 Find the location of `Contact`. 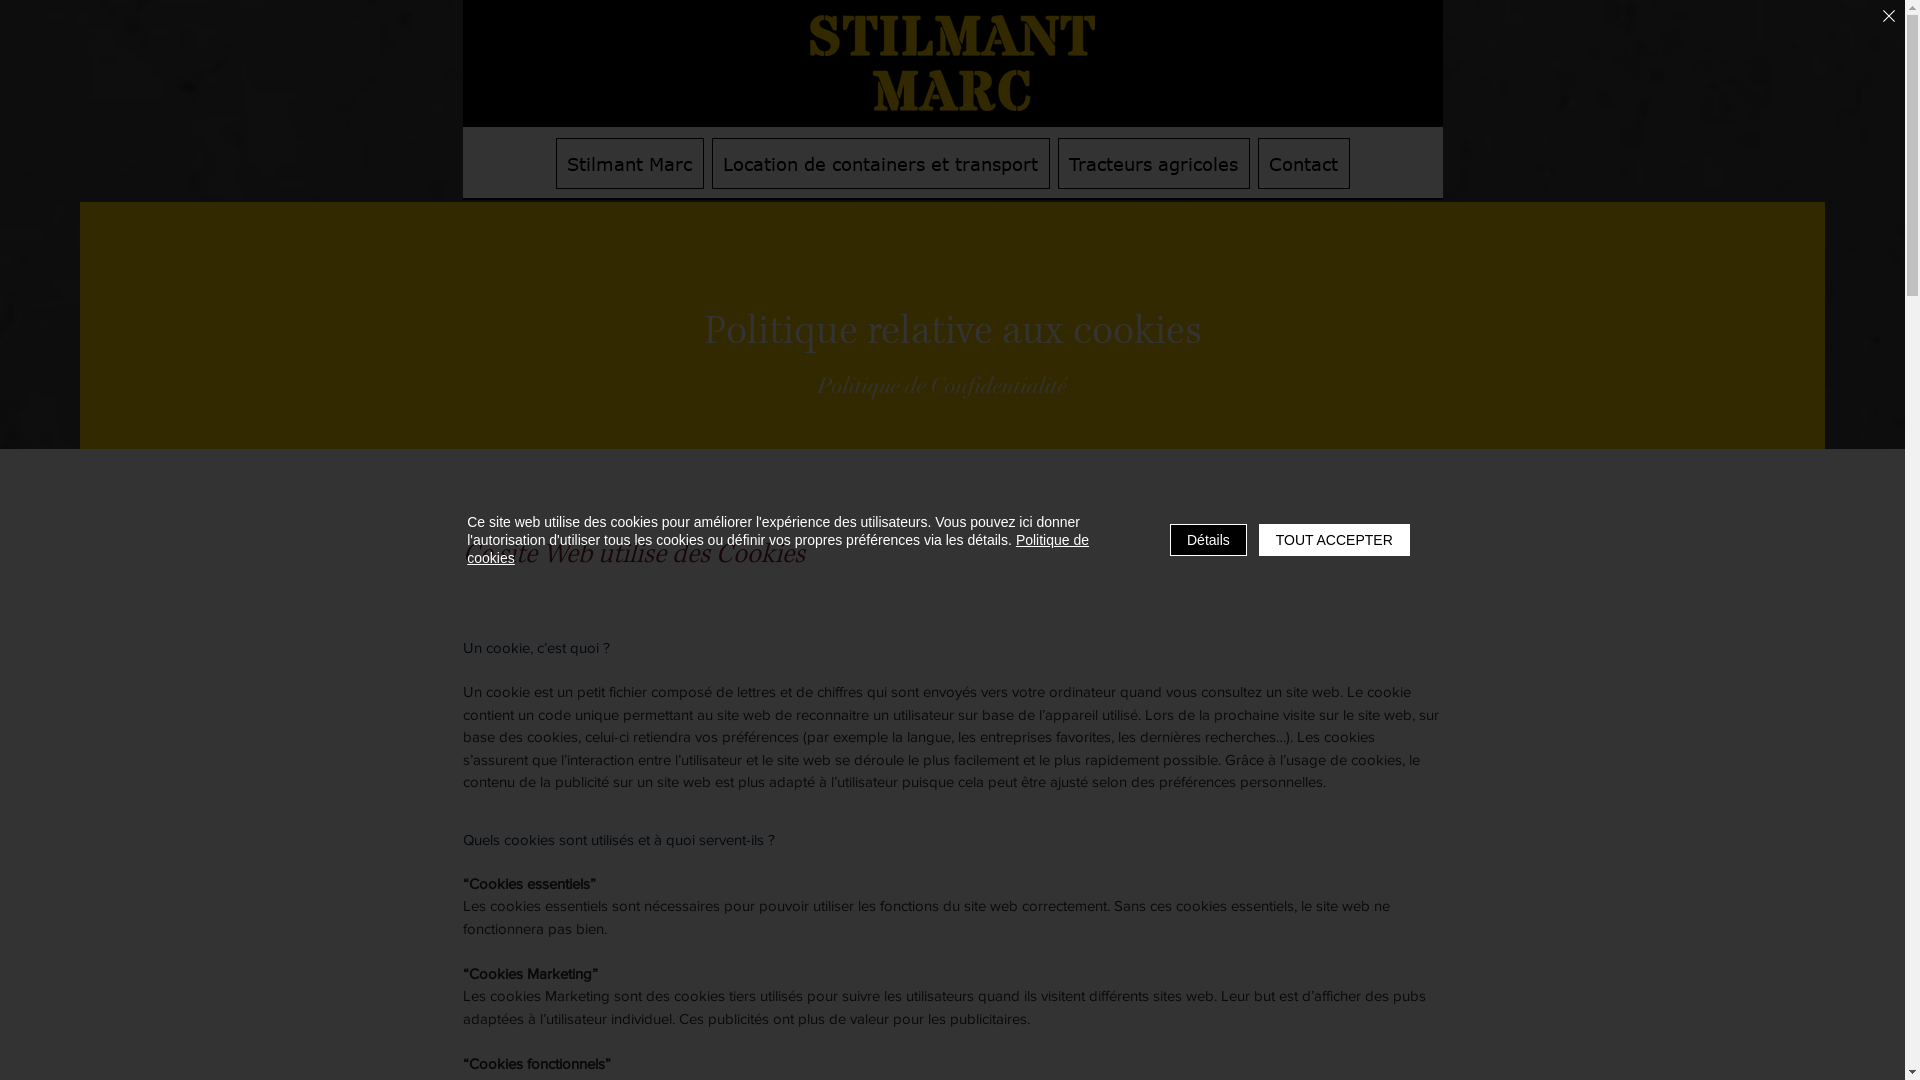

Contact is located at coordinates (1304, 164).